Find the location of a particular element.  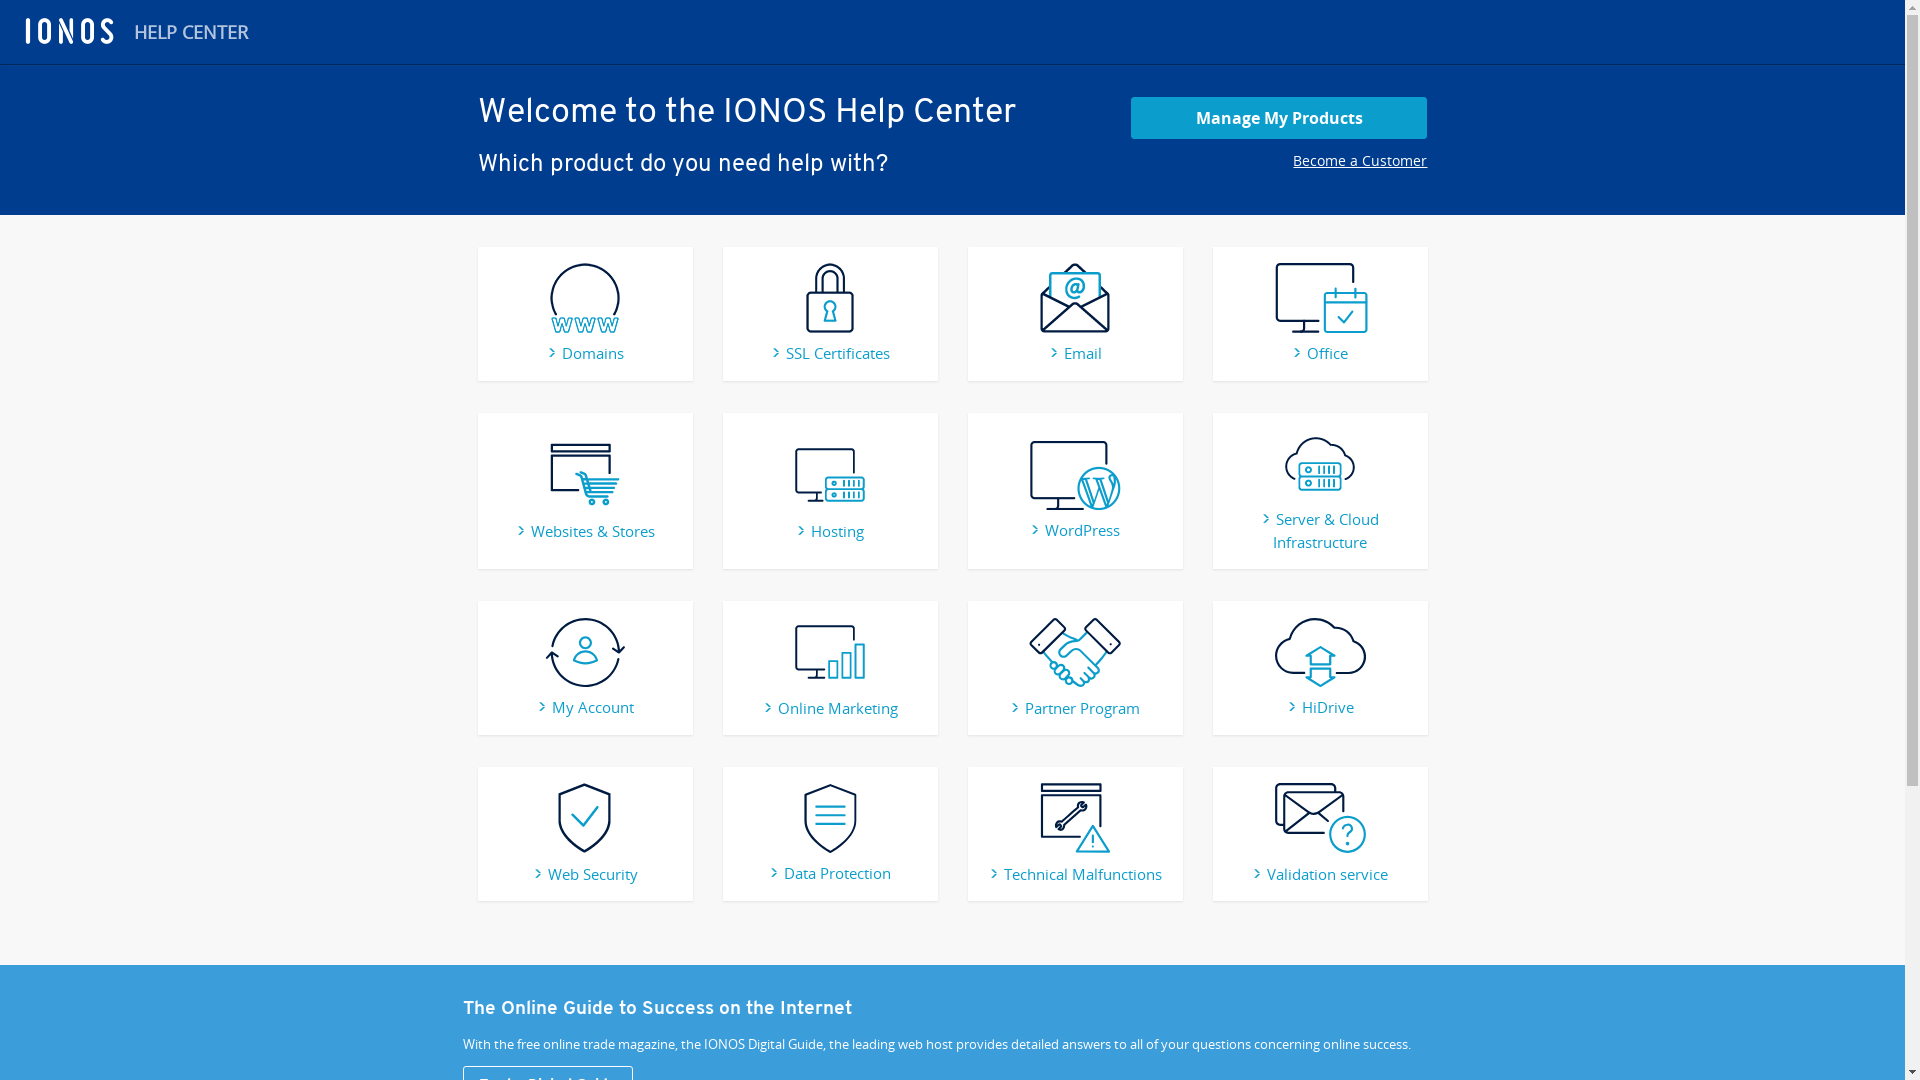

Office is located at coordinates (1320, 353).